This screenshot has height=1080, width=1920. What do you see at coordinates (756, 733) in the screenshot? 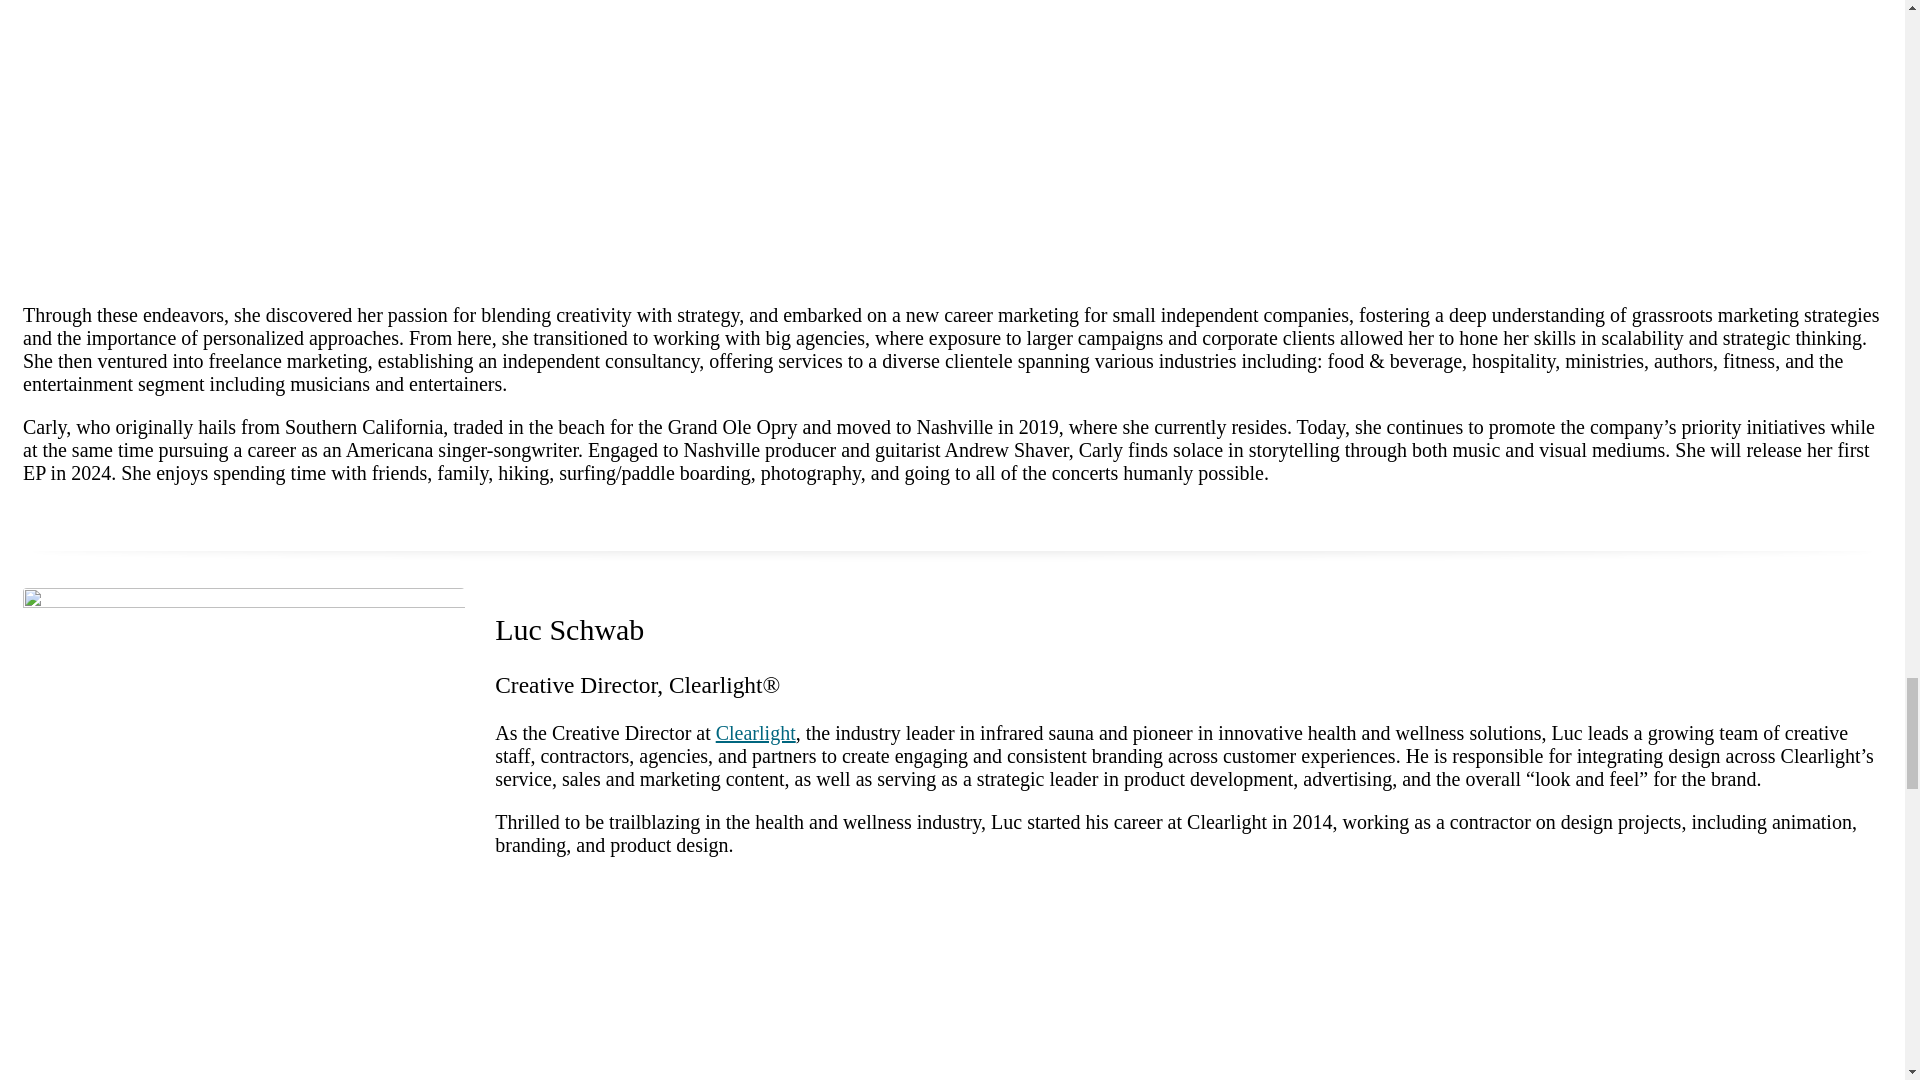
I see `Clearlight` at bounding box center [756, 733].